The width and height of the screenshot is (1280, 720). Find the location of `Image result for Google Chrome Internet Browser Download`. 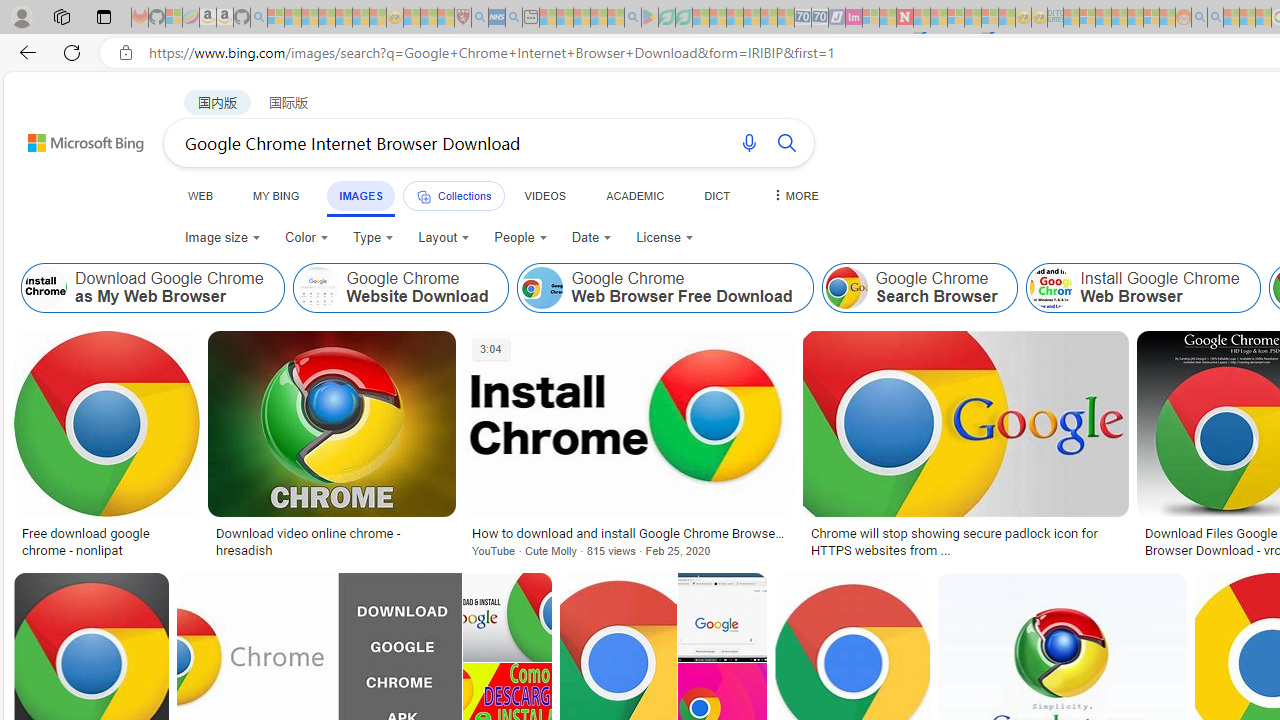

Image result for Google Chrome Internet Browser Download is located at coordinates (722, 617).